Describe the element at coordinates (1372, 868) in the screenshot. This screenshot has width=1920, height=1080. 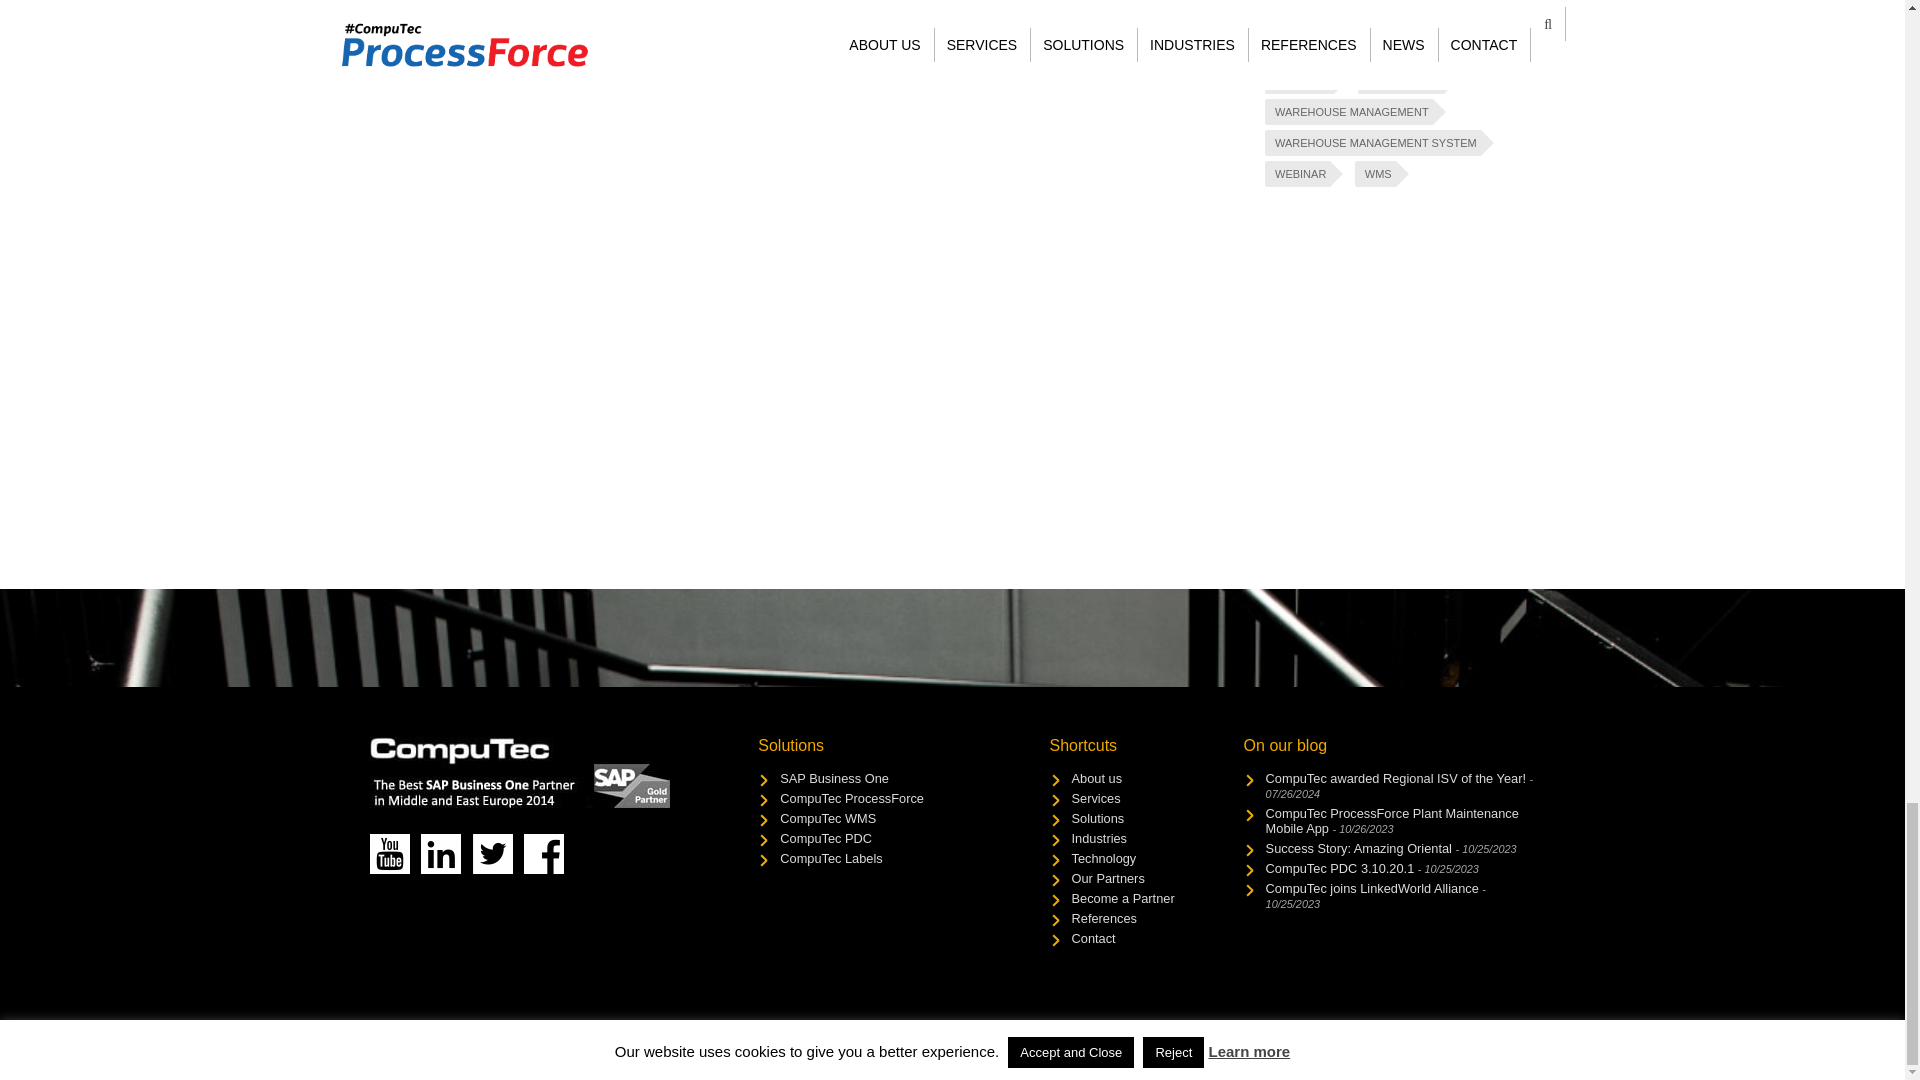
I see `CompuTec PDC 3.10.20.1` at that location.